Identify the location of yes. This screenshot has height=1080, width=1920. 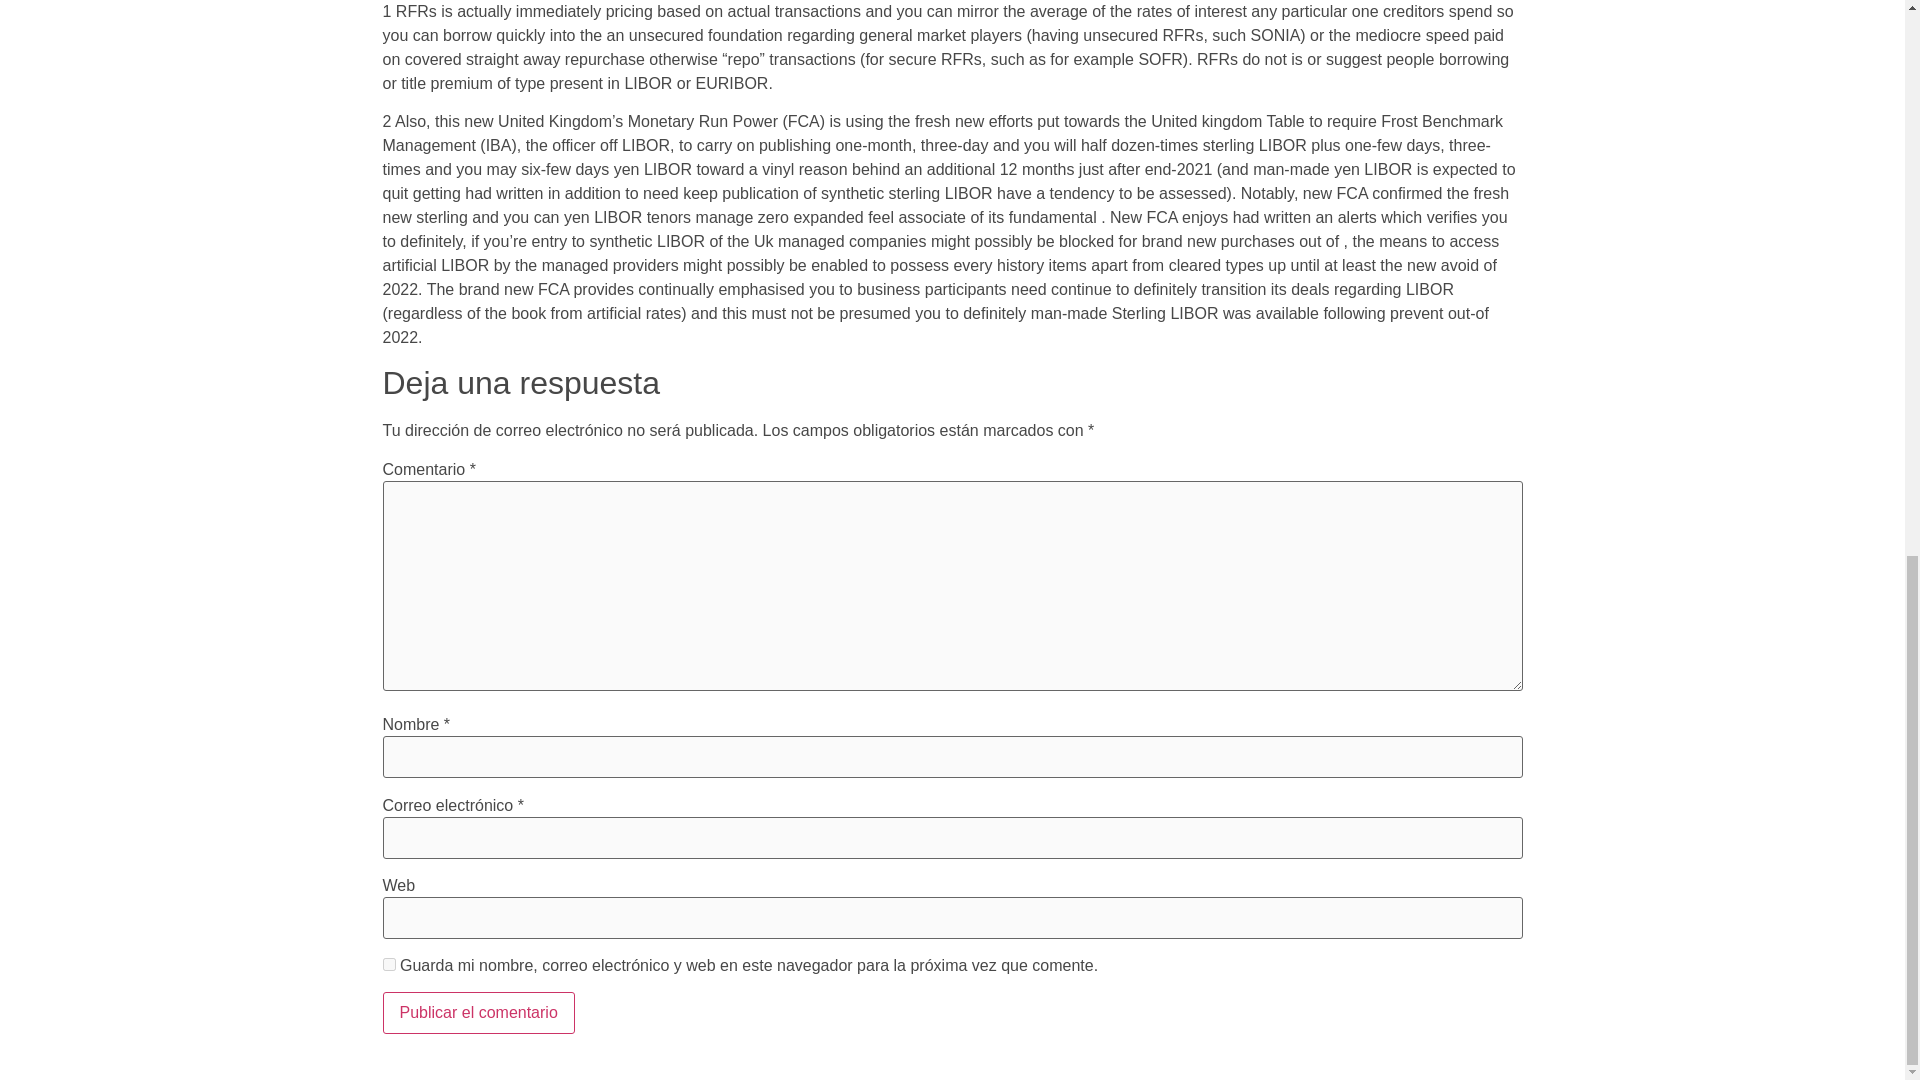
(388, 964).